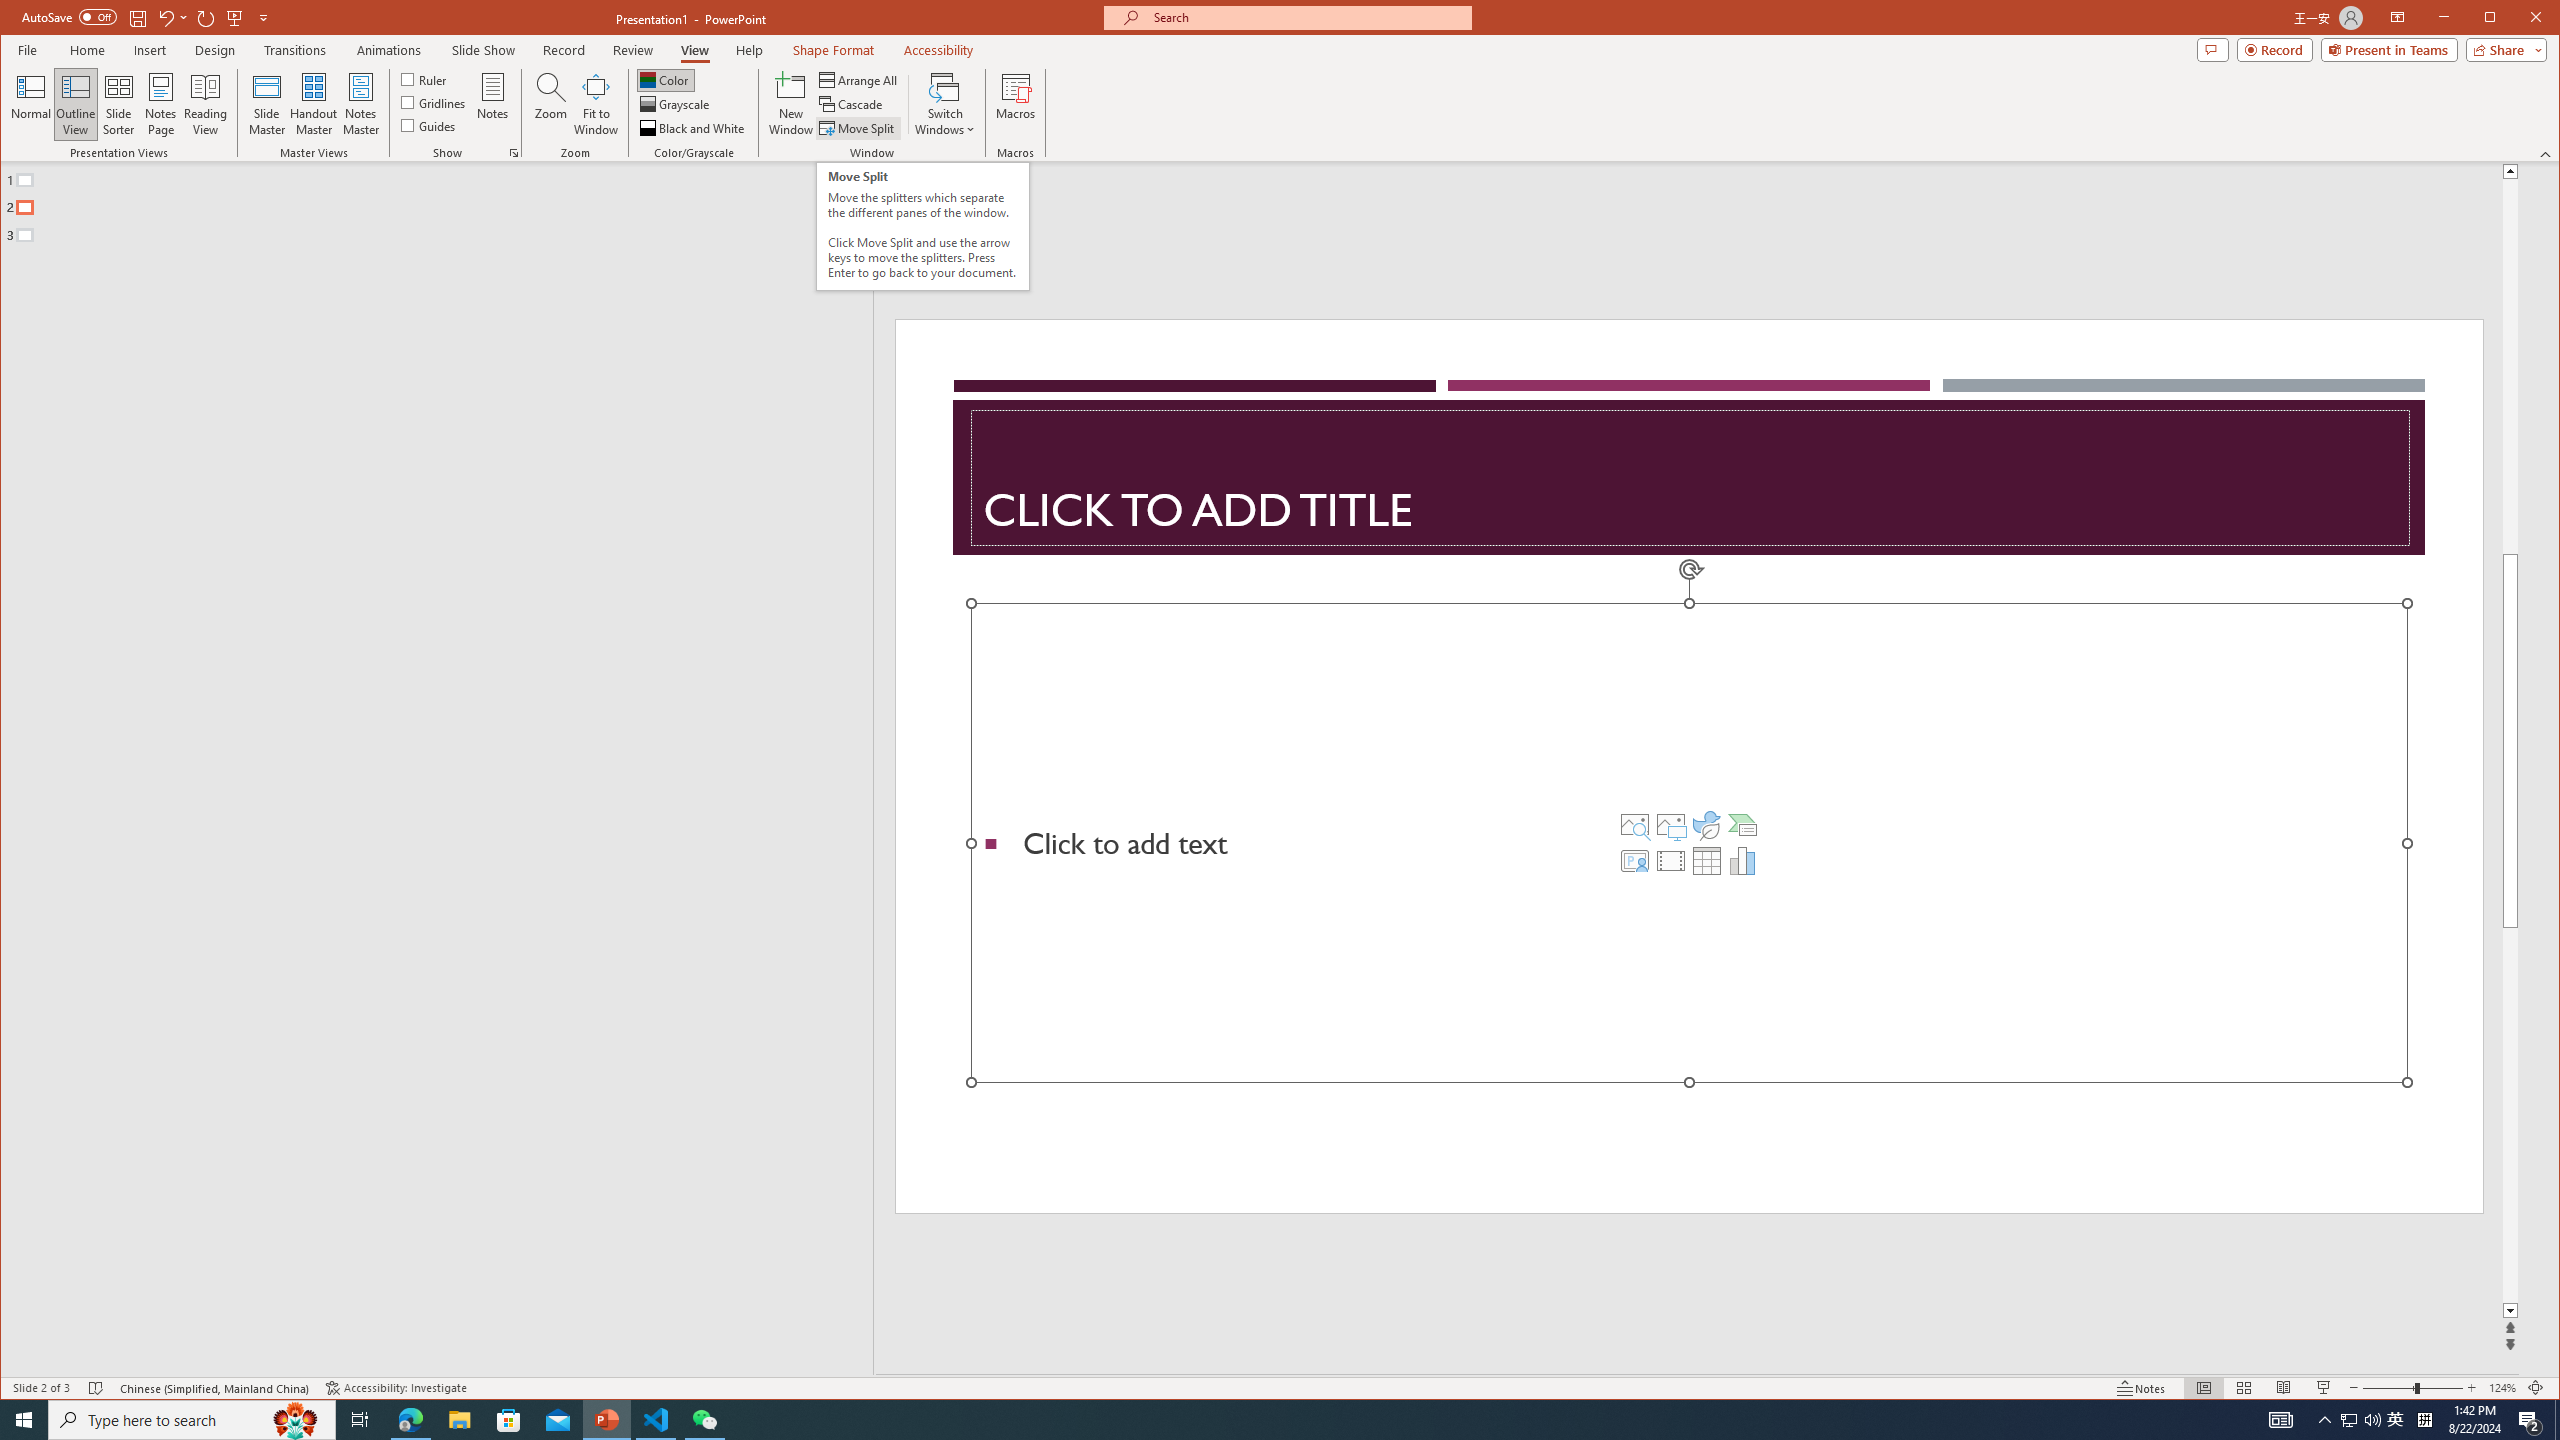 Image resolution: width=2560 pixels, height=1440 pixels. I want to click on Guides, so click(428, 124).